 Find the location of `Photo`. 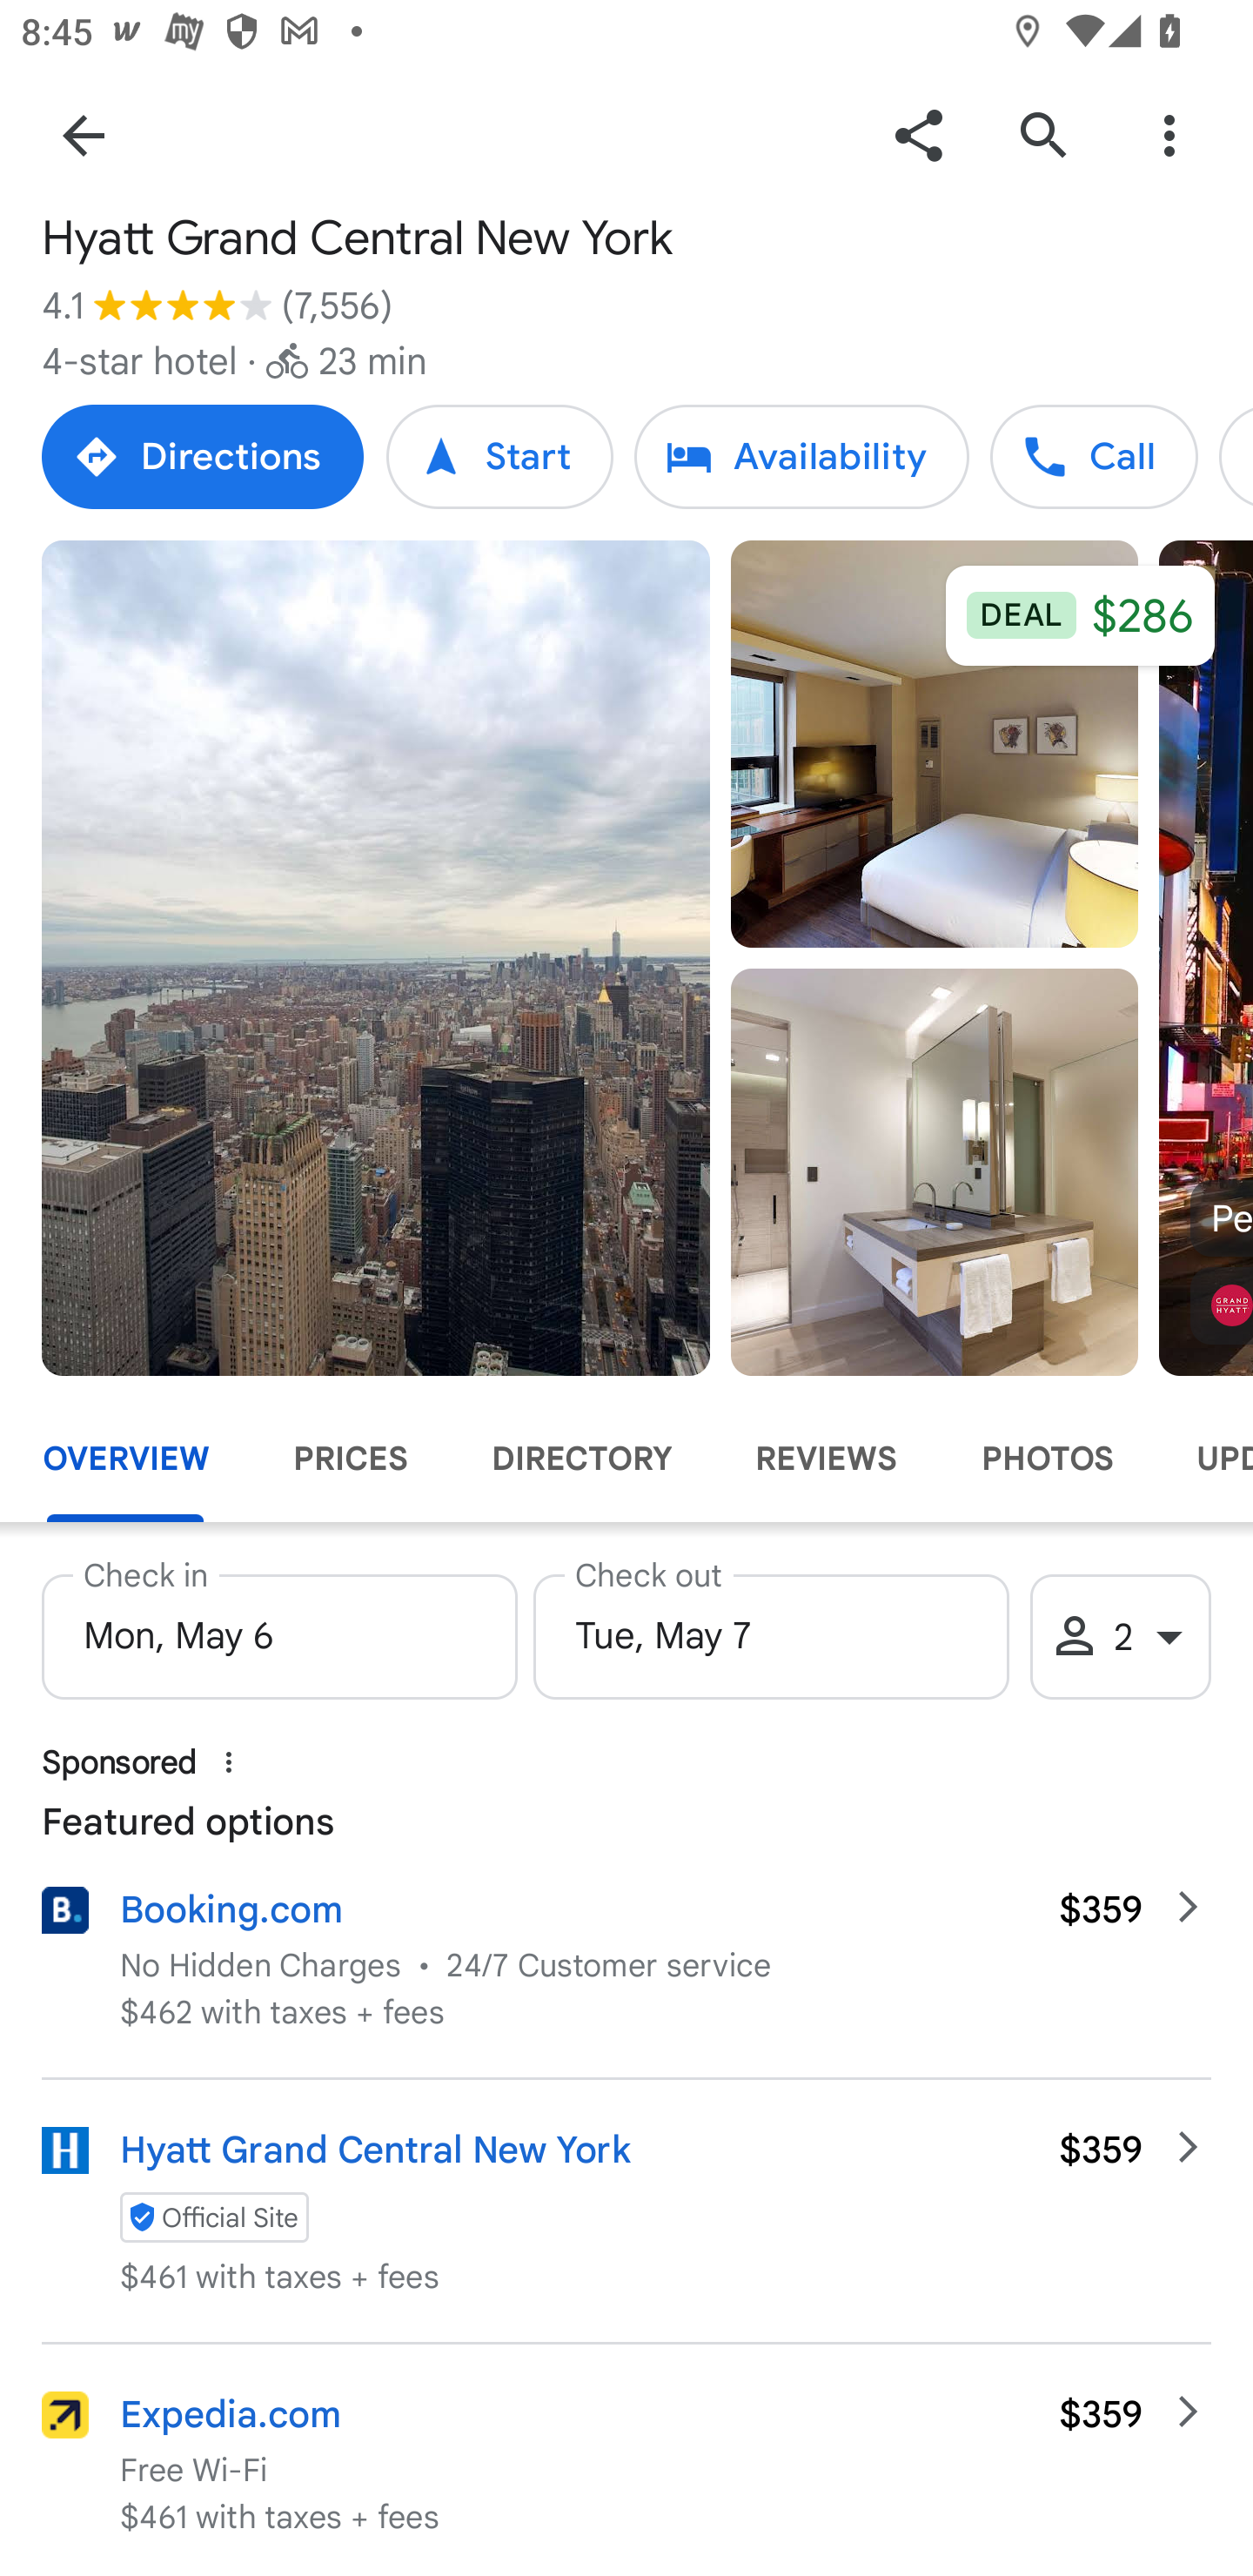

Photo is located at coordinates (934, 1171).